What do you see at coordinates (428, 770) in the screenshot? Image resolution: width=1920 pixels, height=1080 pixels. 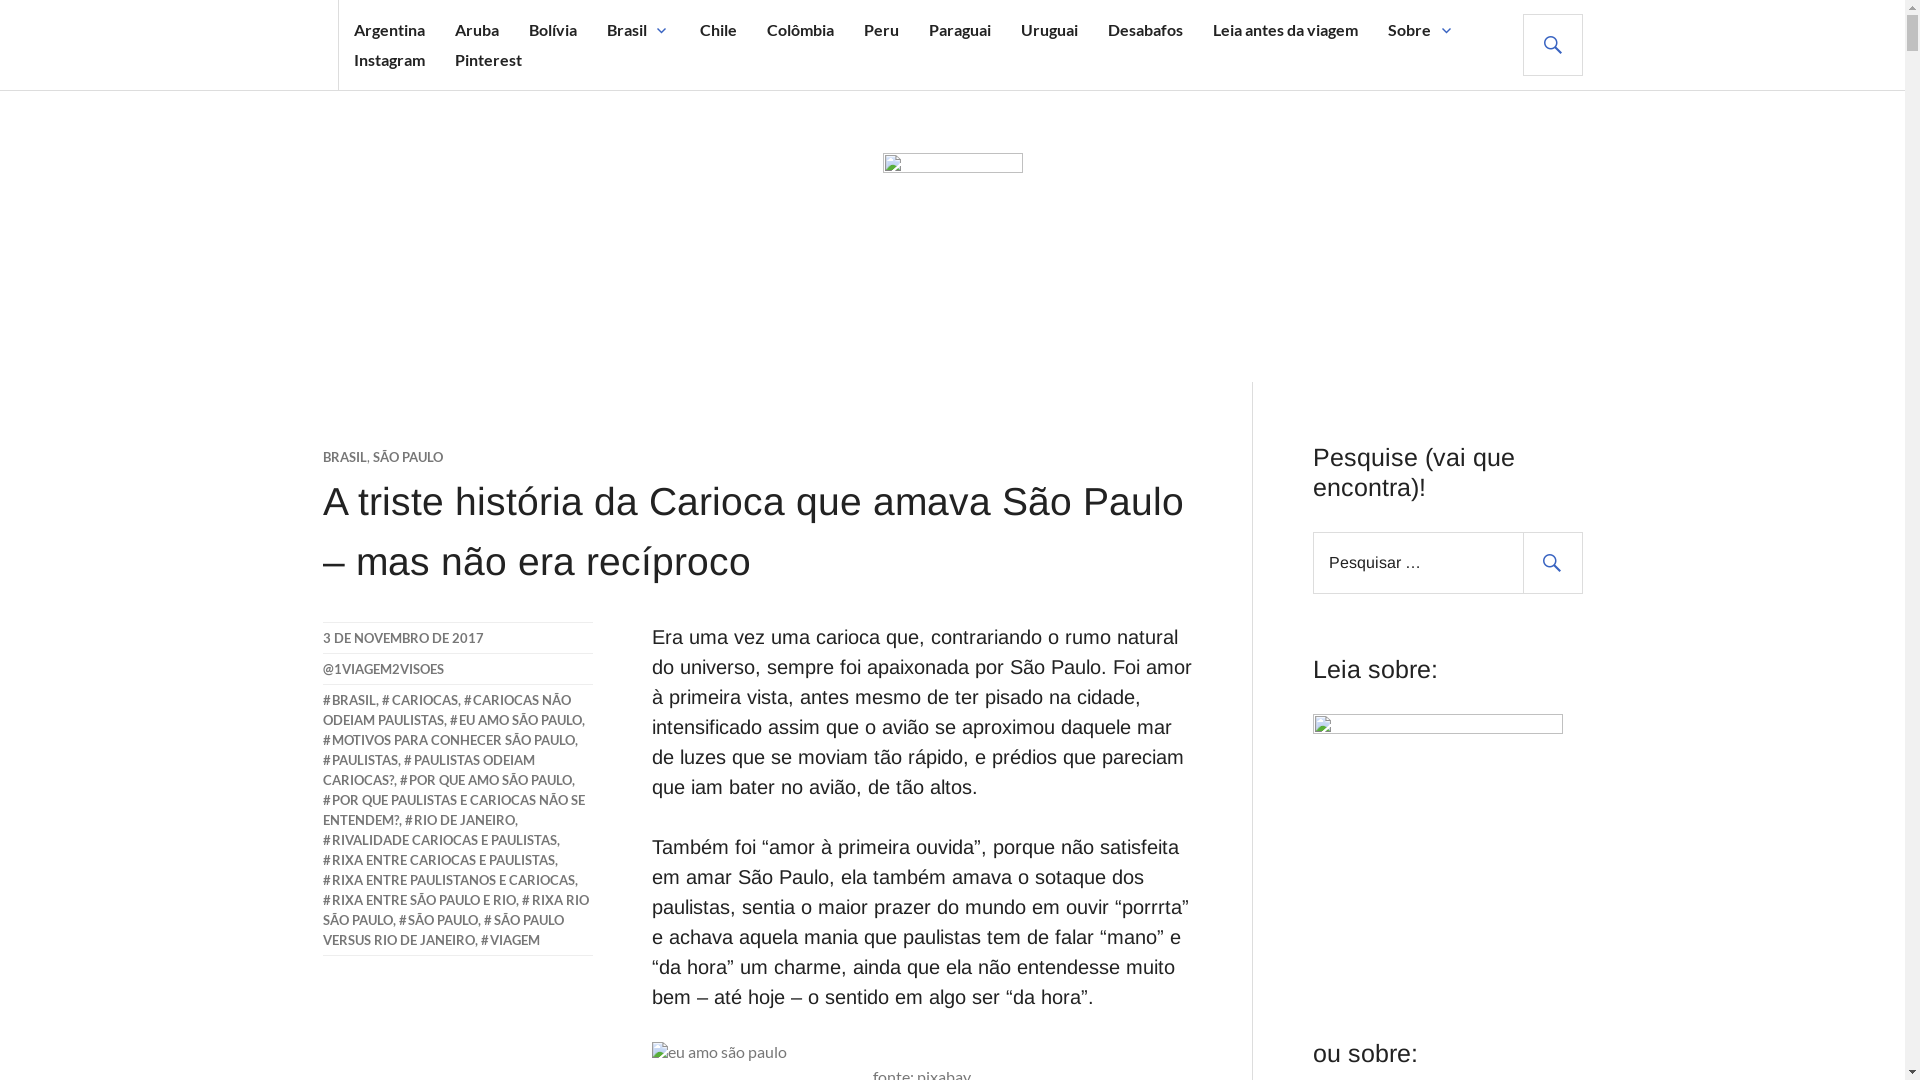 I see `PAULISTAS ODEIAM CARIOCAS?` at bounding box center [428, 770].